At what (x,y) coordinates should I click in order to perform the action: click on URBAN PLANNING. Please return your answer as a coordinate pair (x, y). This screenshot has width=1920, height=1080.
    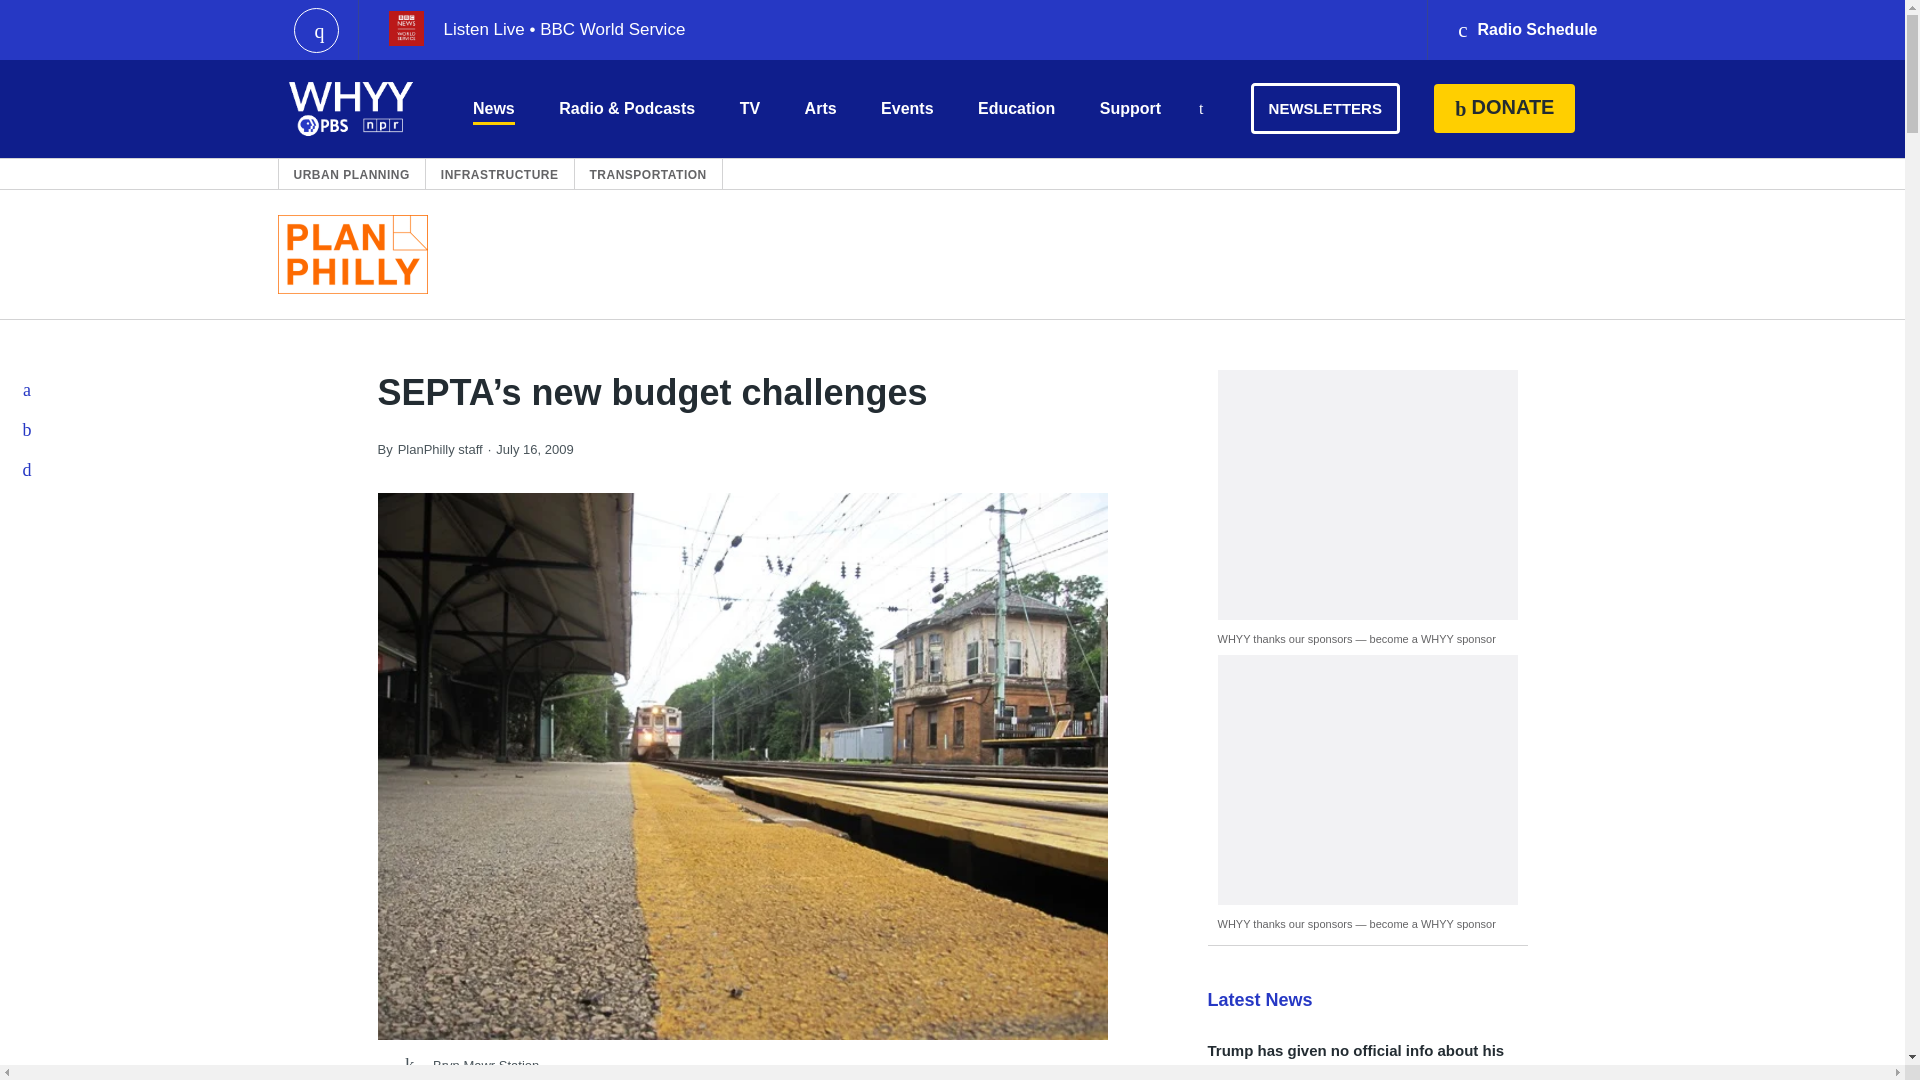
    Looking at the image, I should click on (352, 174).